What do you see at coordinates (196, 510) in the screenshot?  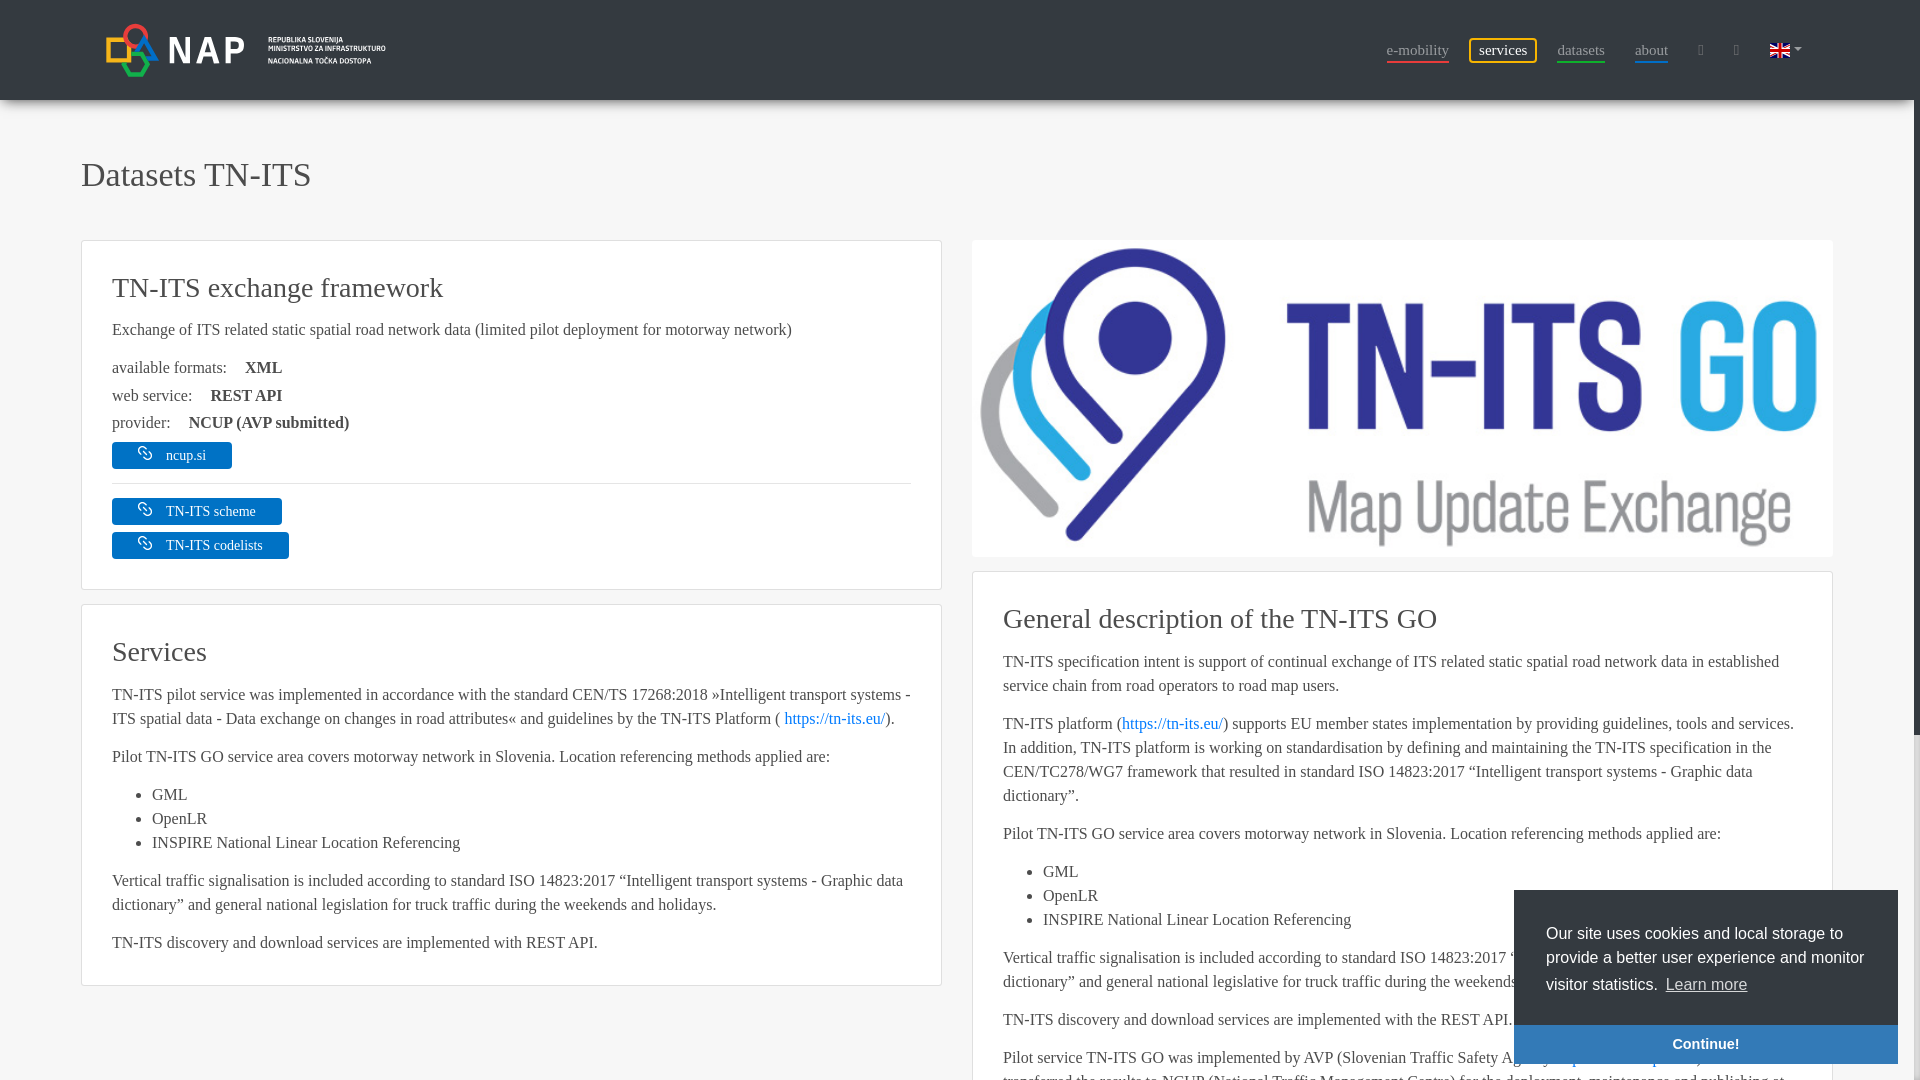 I see `TN-ITS scheme` at bounding box center [196, 510].